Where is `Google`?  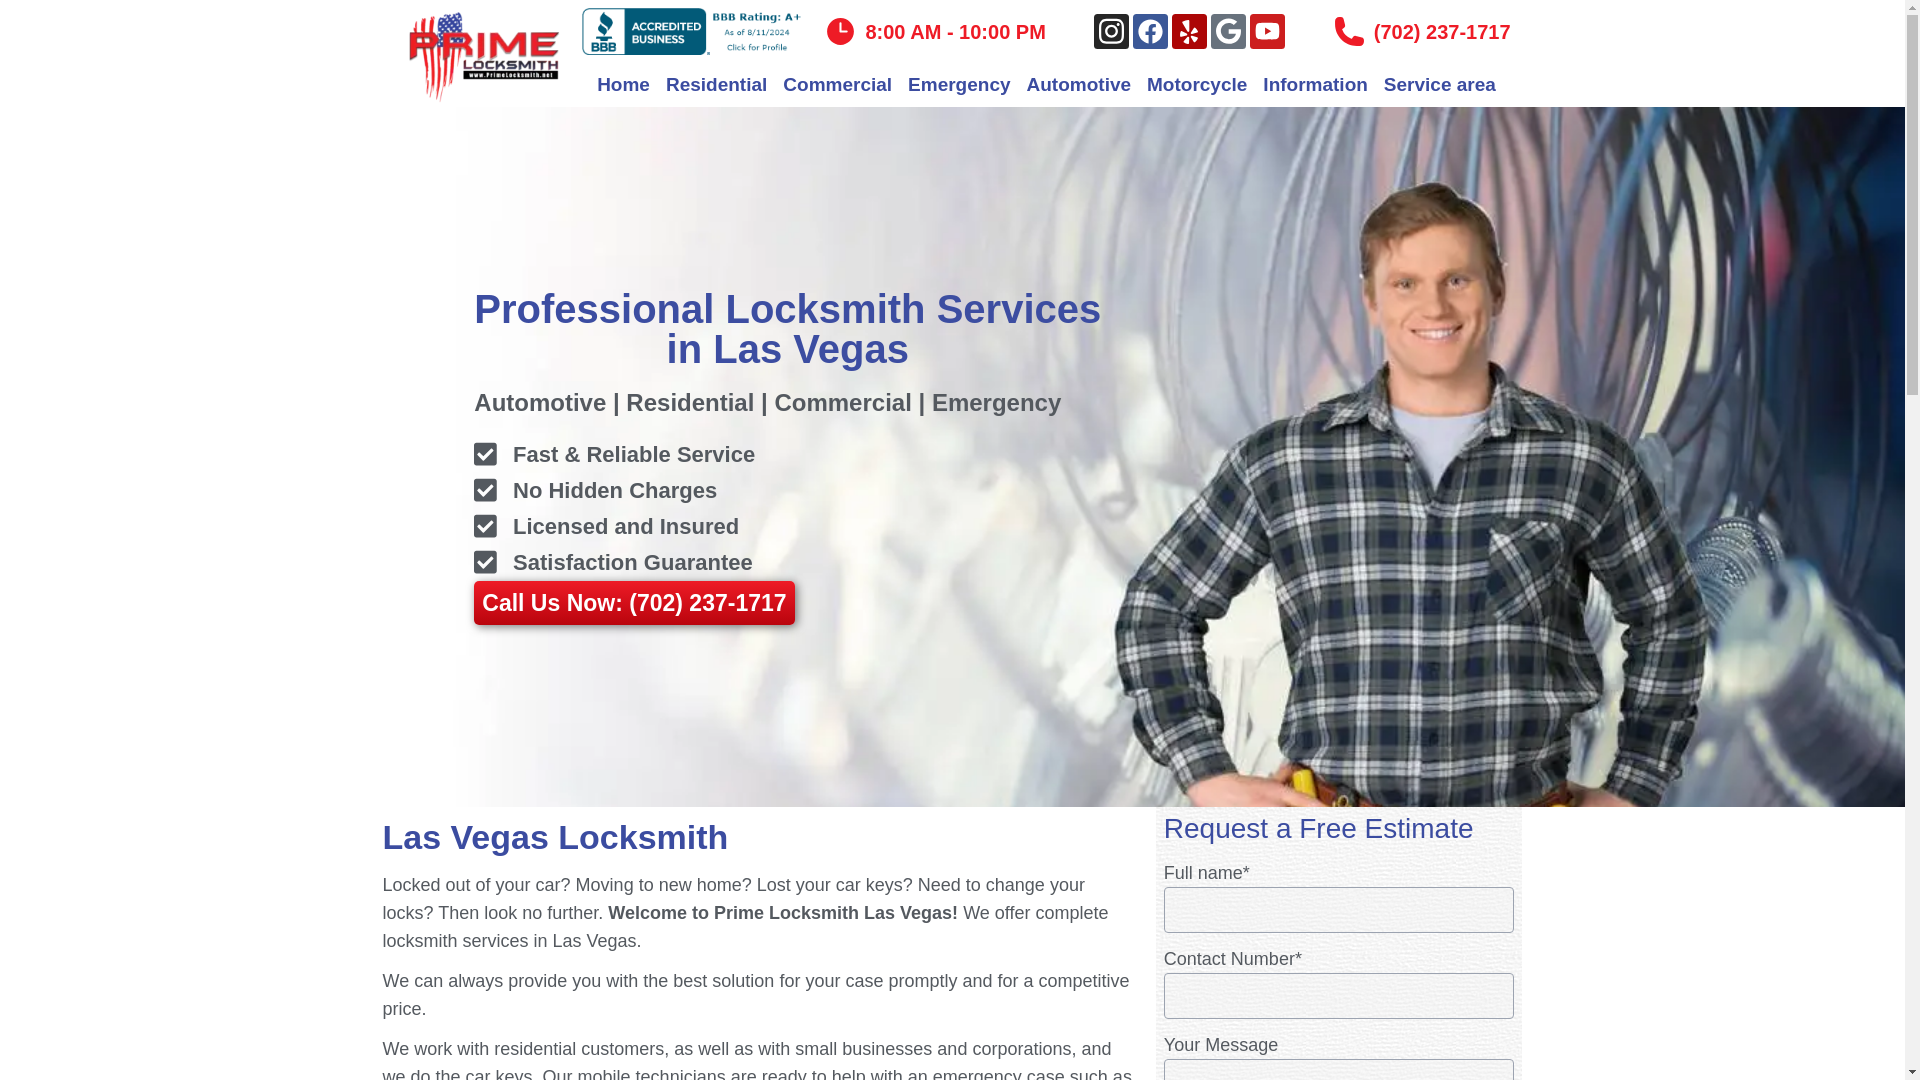
Google is located at coordinates (1228, 31).